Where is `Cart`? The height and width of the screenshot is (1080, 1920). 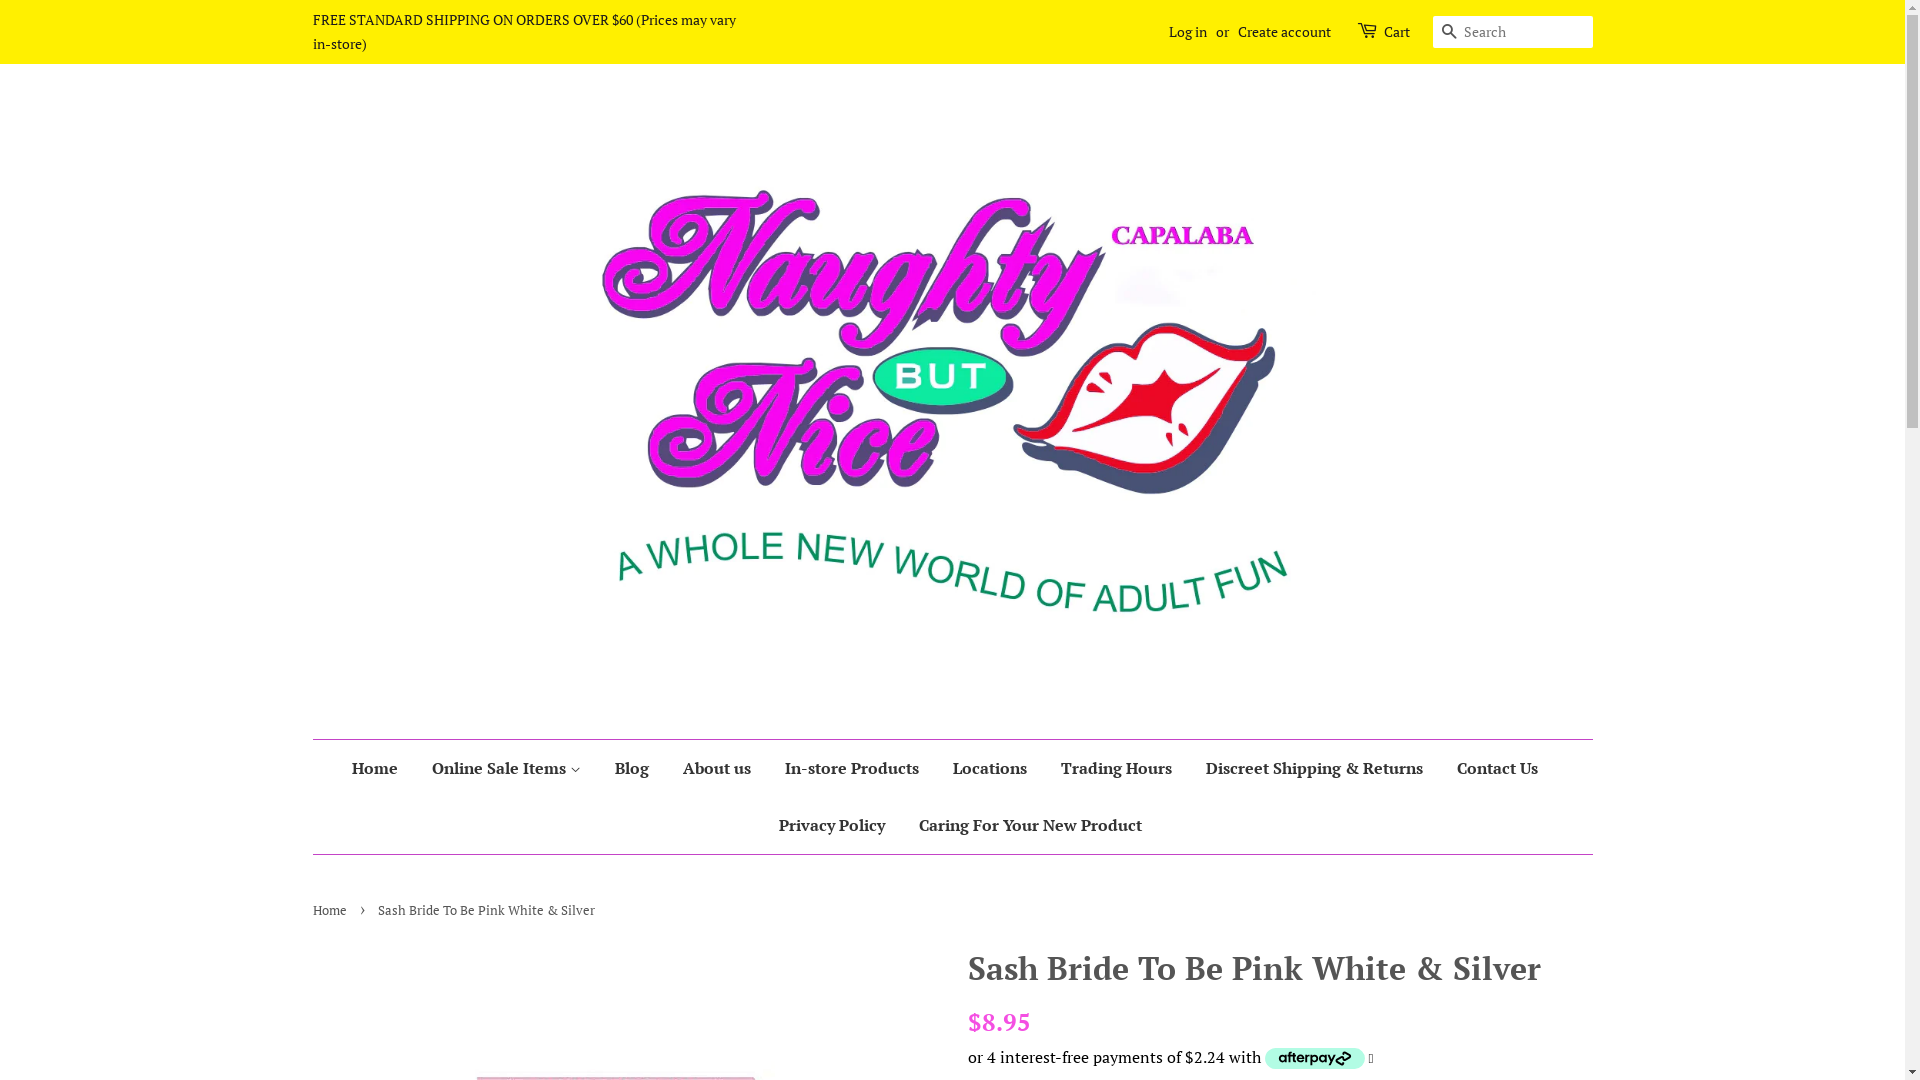 Cart is located at coordinates (1397, 32).